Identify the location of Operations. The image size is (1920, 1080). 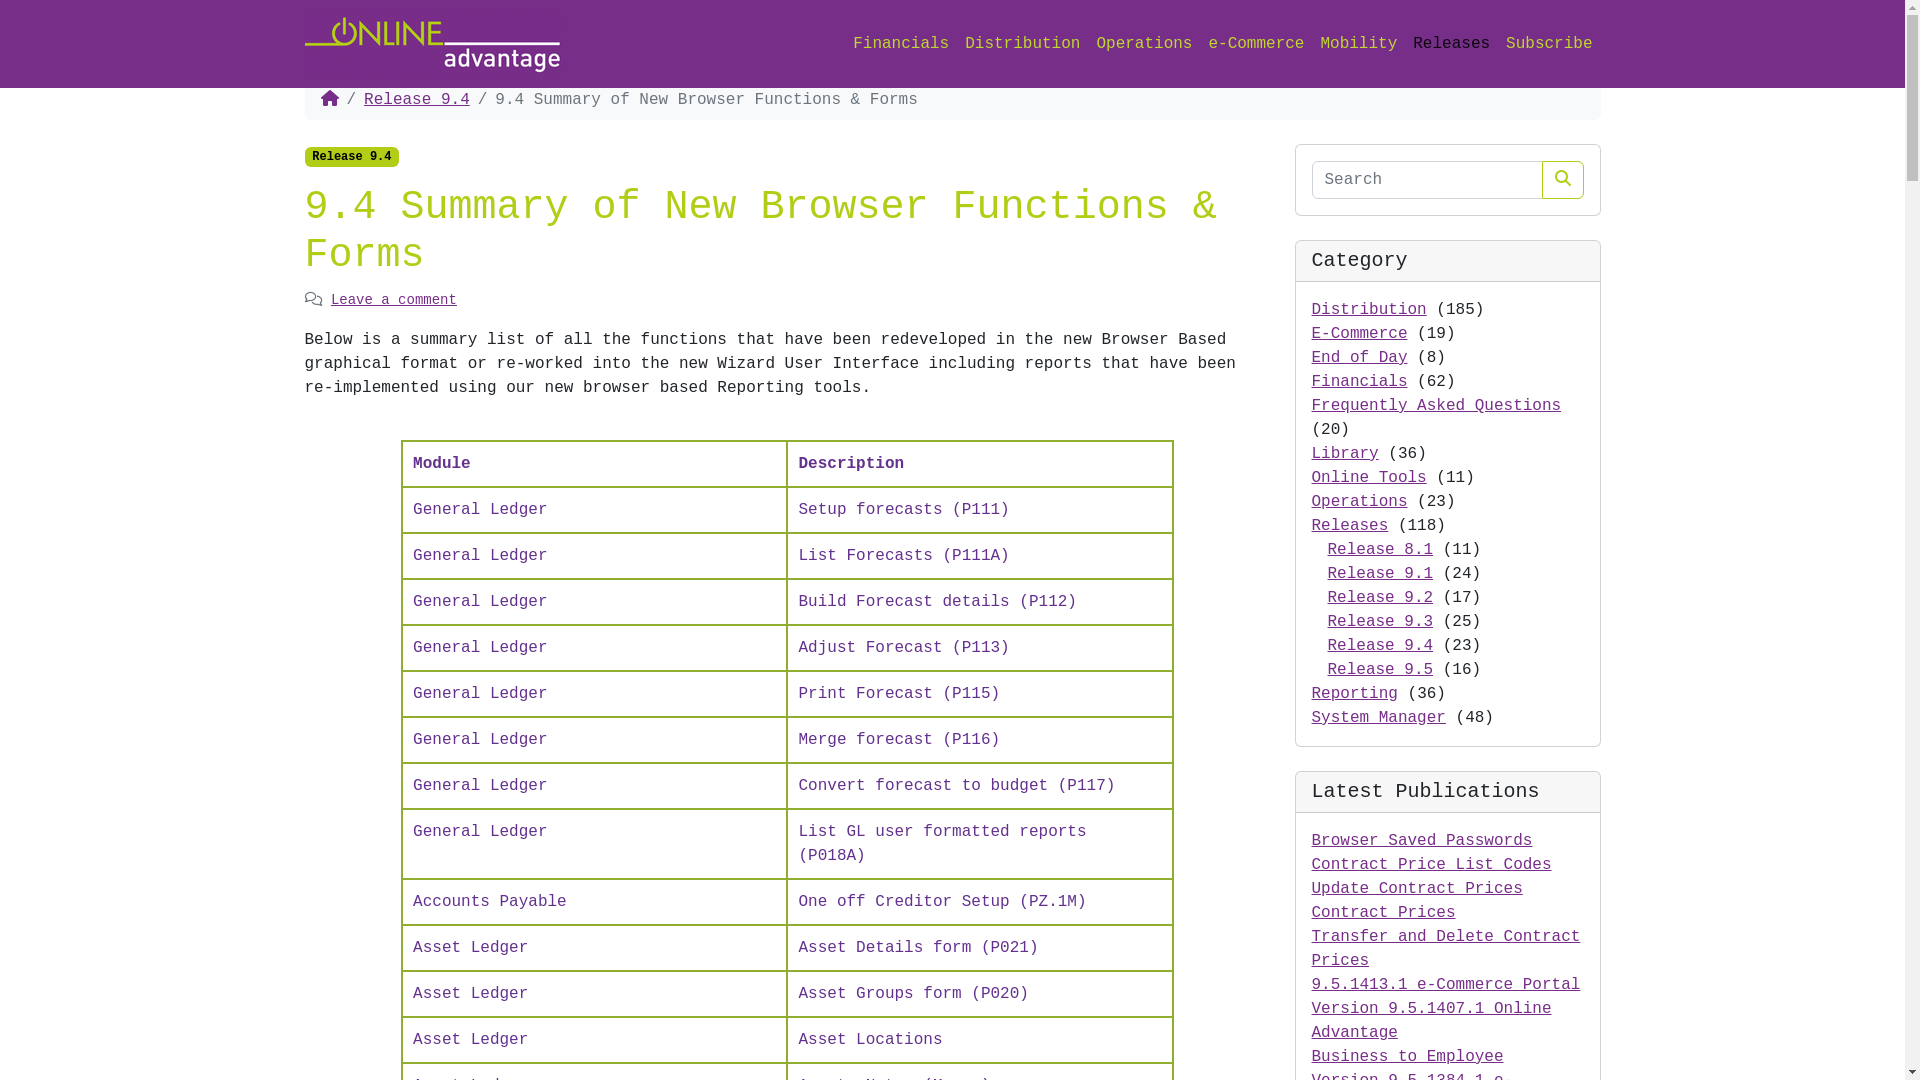
(1144, 44).